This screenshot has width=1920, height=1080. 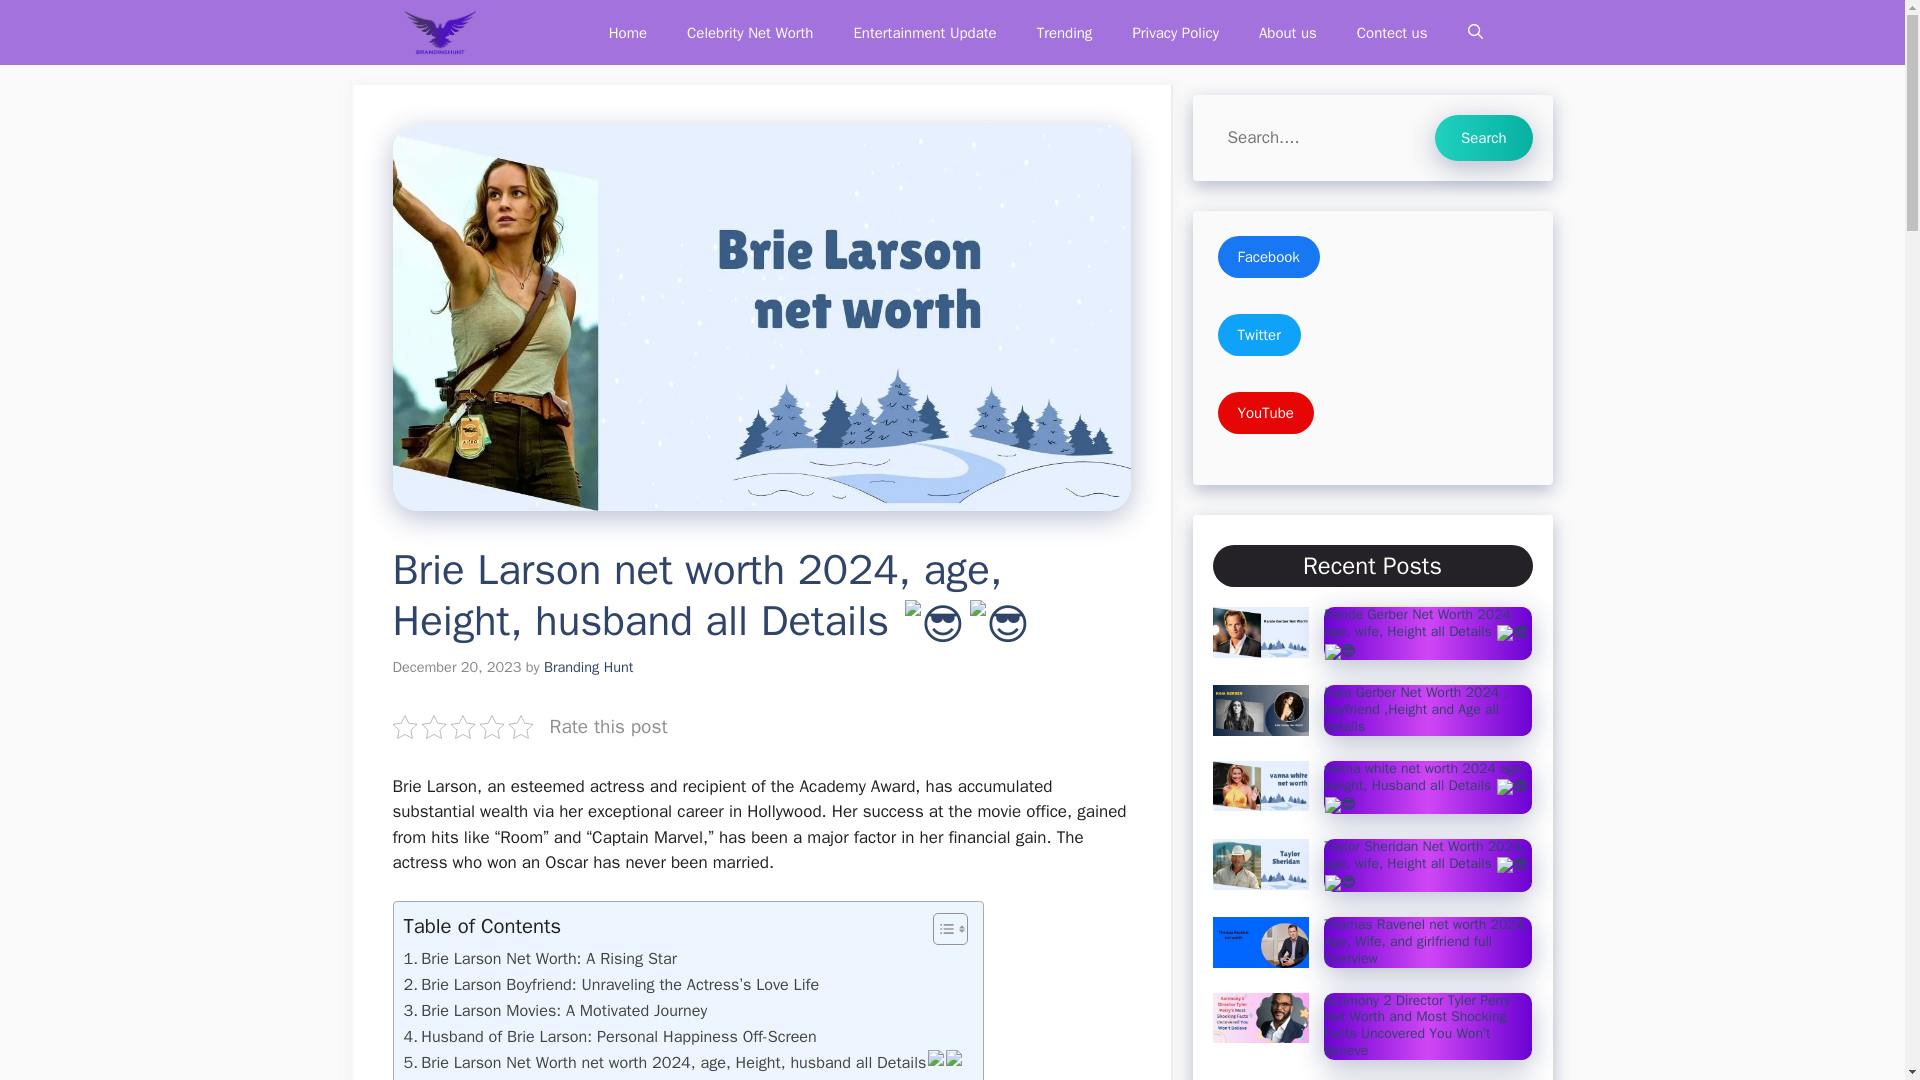 What do you see at coordinates (610, 1036) in the screenshot?
I see `Husband of Brie Larson: Personal Happiness Off-Screen` at bounding box center [610, 1036].